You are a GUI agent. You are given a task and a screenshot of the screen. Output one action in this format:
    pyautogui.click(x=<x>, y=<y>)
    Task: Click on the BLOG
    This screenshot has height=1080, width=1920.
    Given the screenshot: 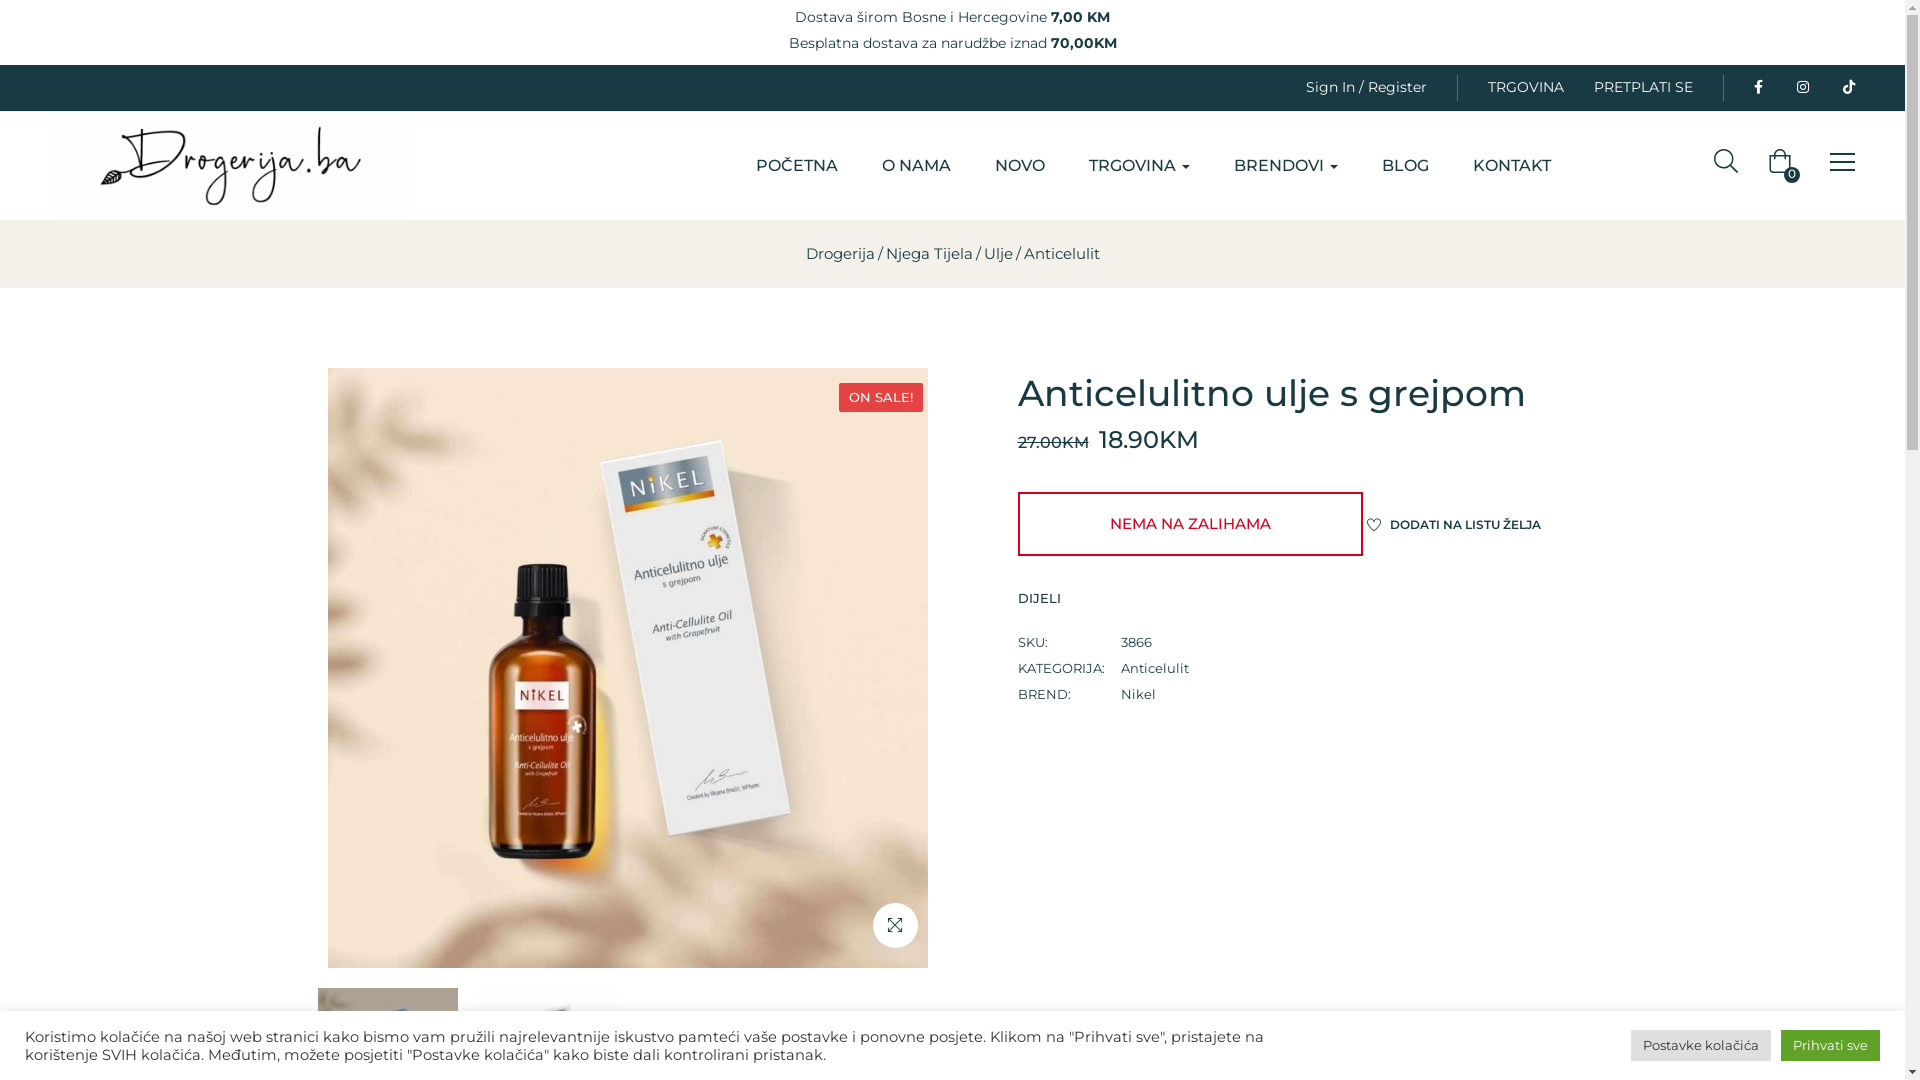 What is the action you would take?
    pyautogui.click(x=1406, y=166)
    